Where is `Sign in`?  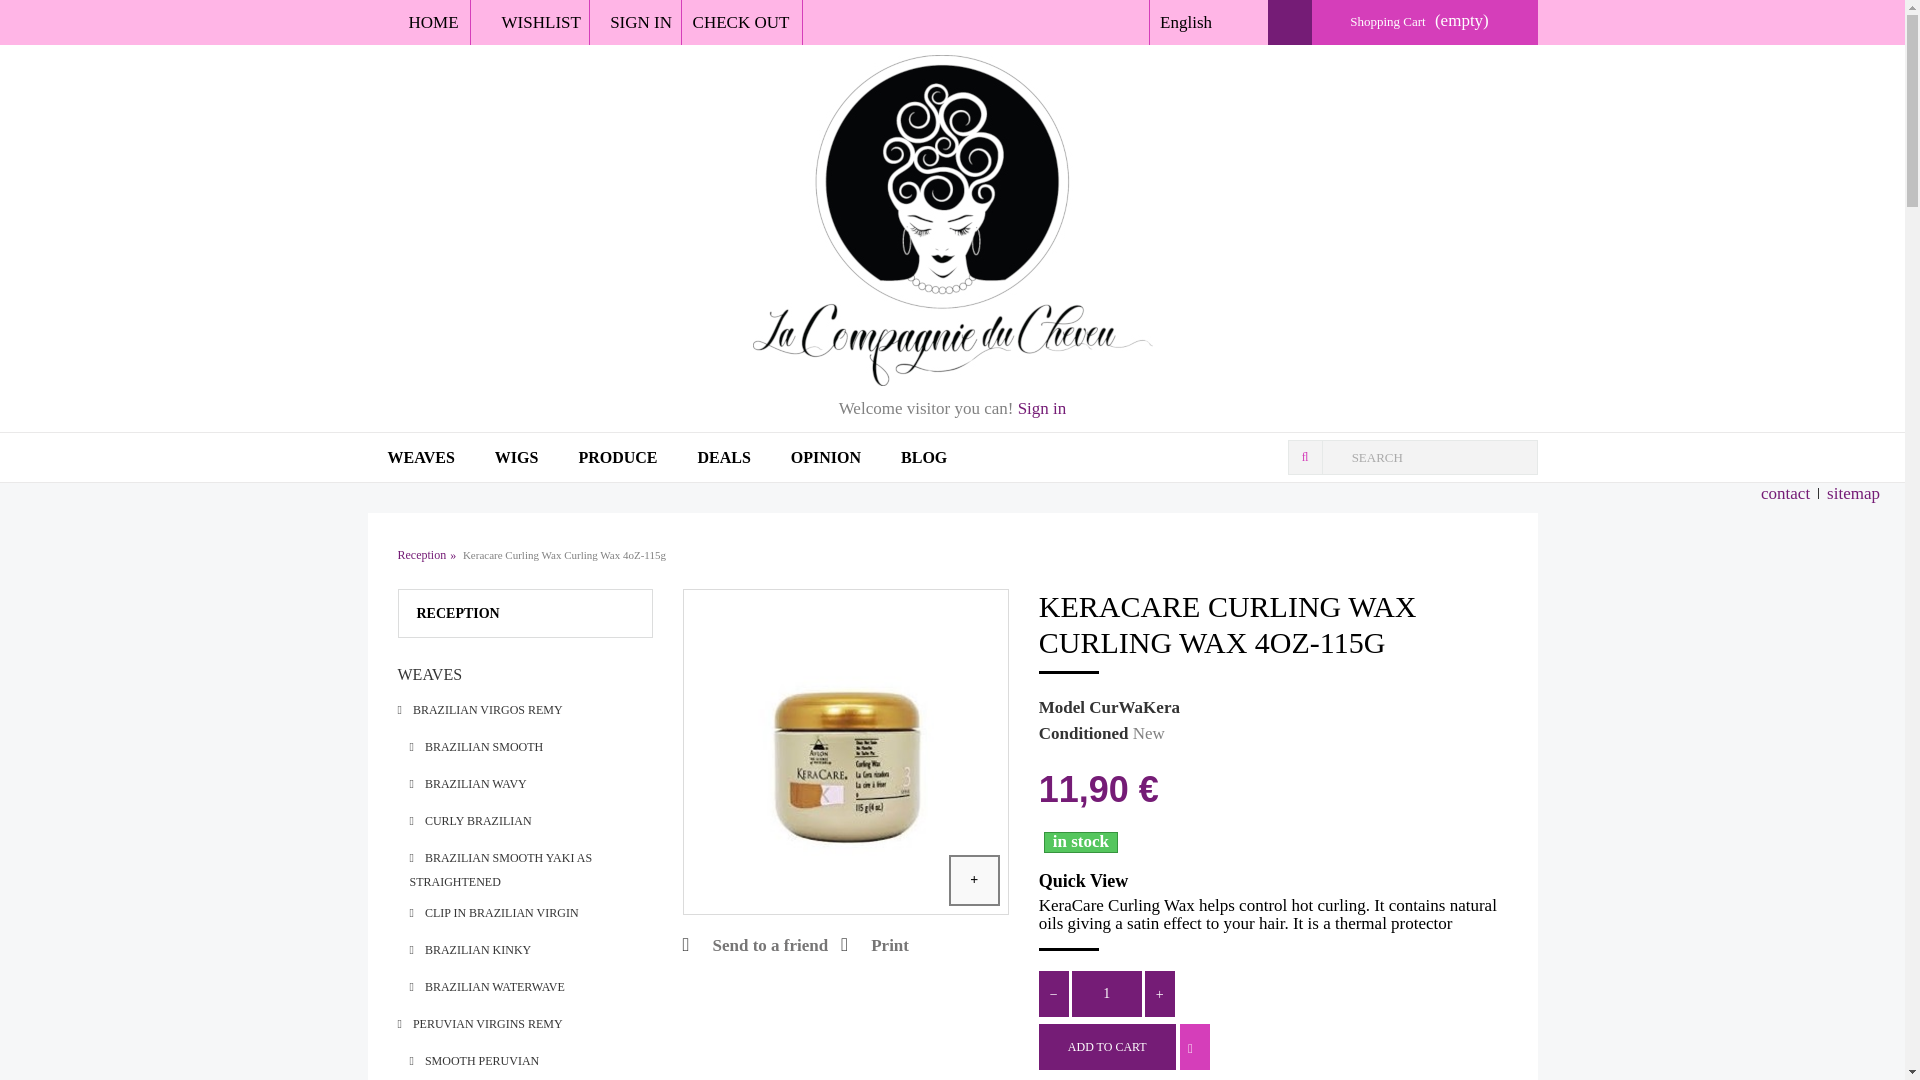 Sign in is located at coordinates (1042, 409).